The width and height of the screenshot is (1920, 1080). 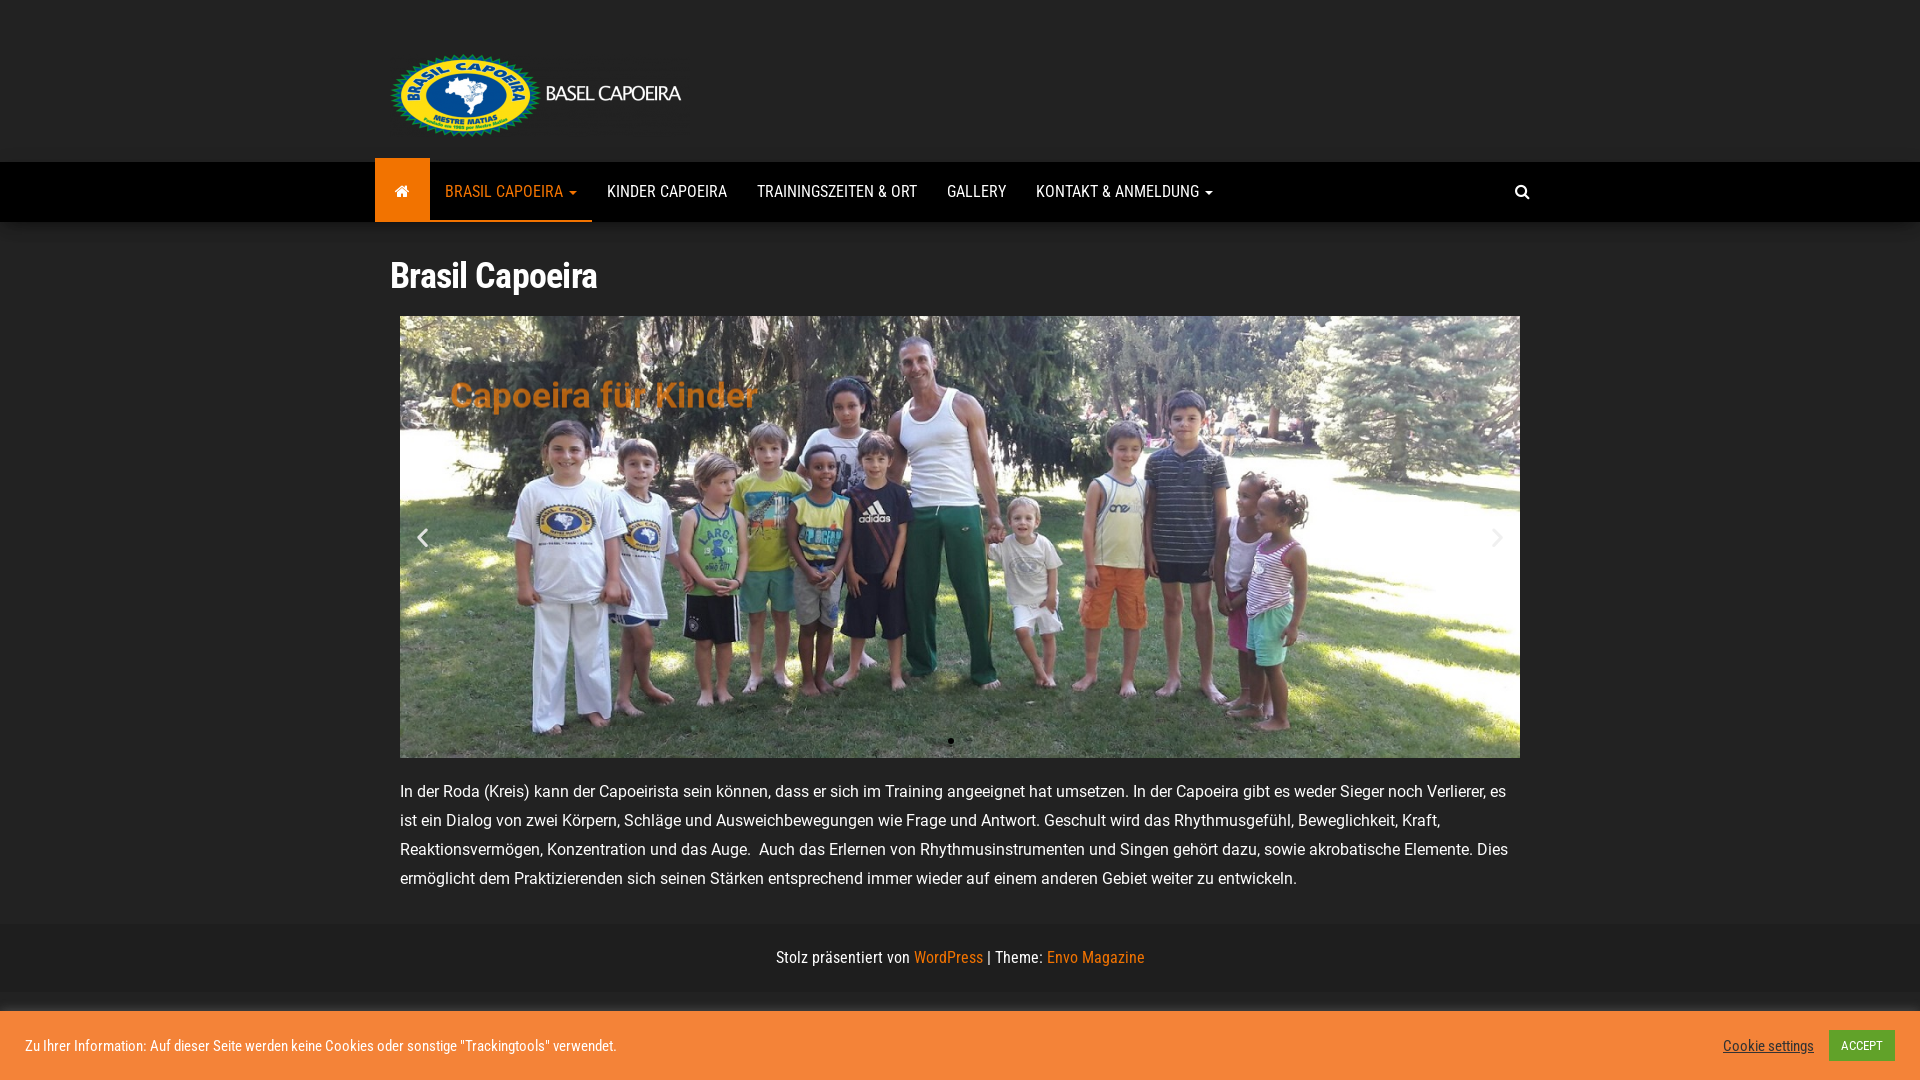 I want to click on KINDER CAPOEIRA, so click(x=667, y=192).